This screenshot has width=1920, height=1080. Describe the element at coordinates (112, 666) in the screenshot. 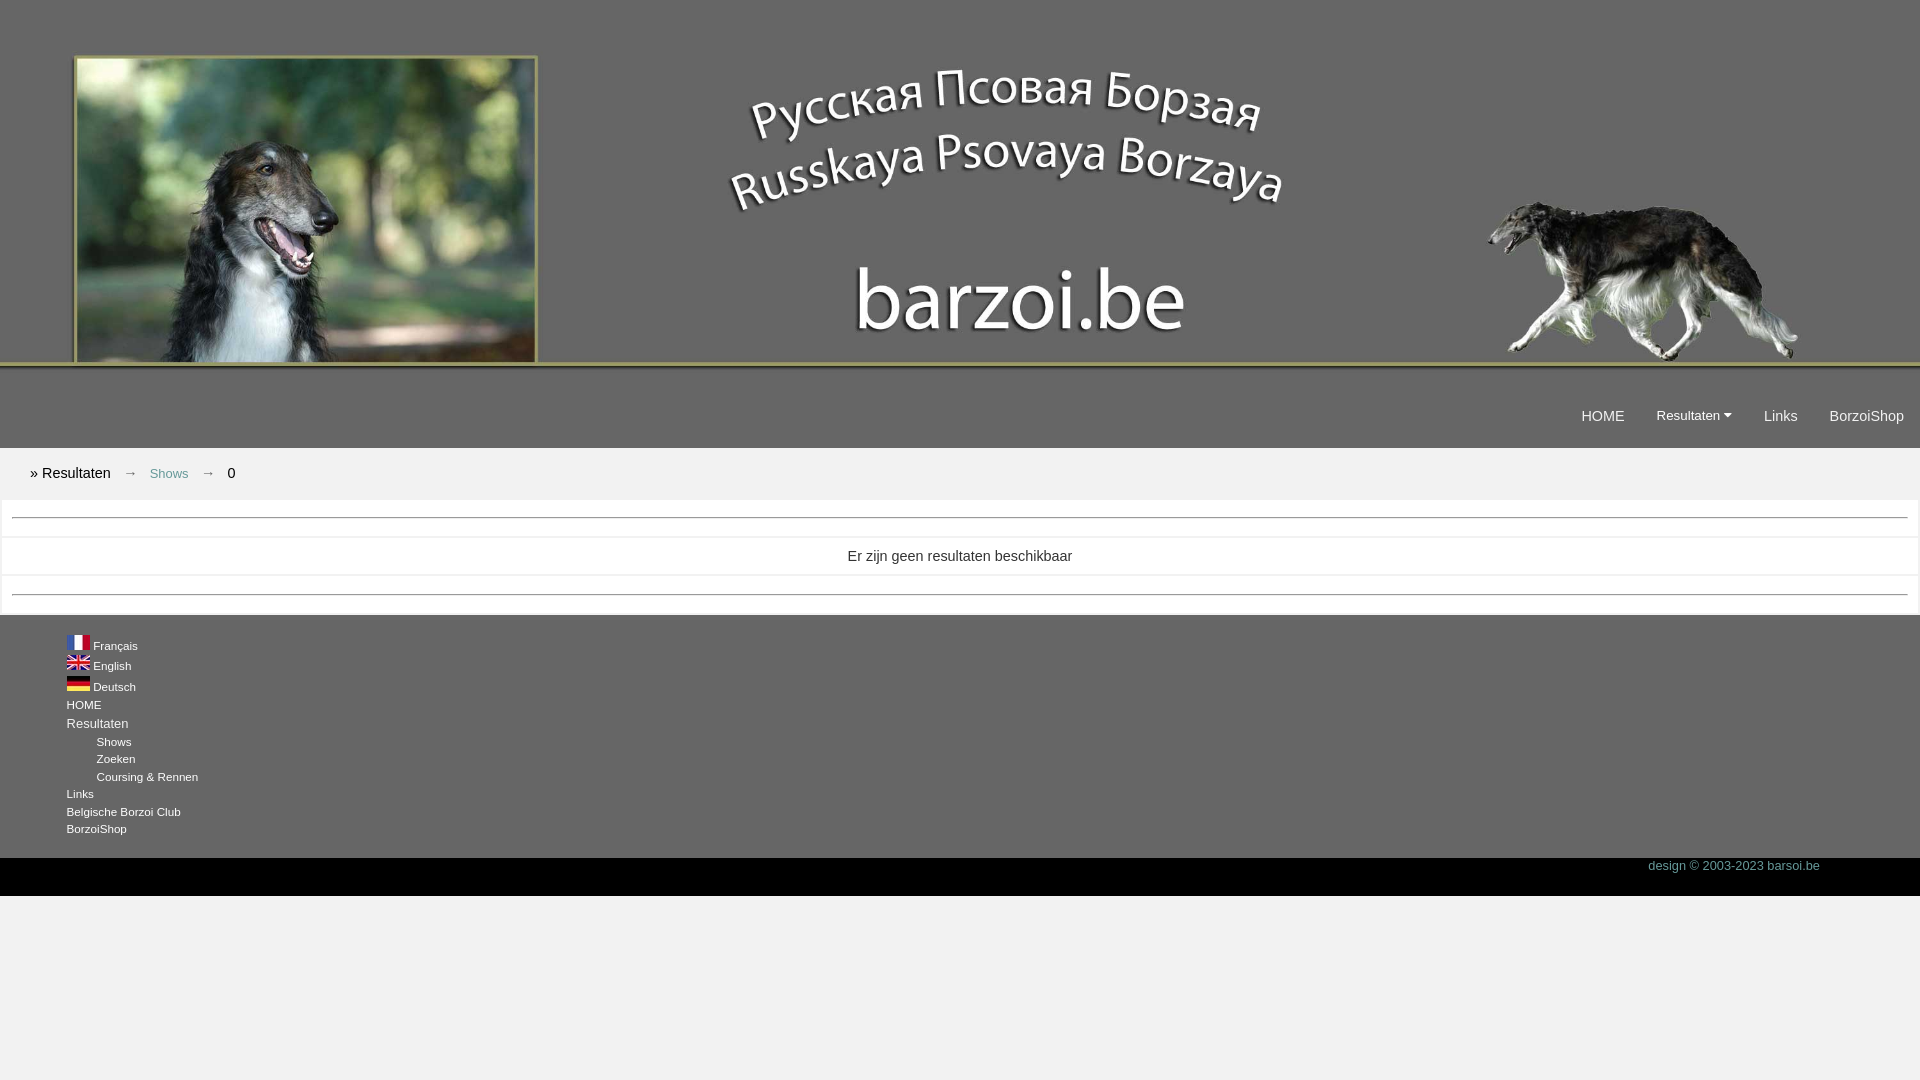

I see `English` at that location.